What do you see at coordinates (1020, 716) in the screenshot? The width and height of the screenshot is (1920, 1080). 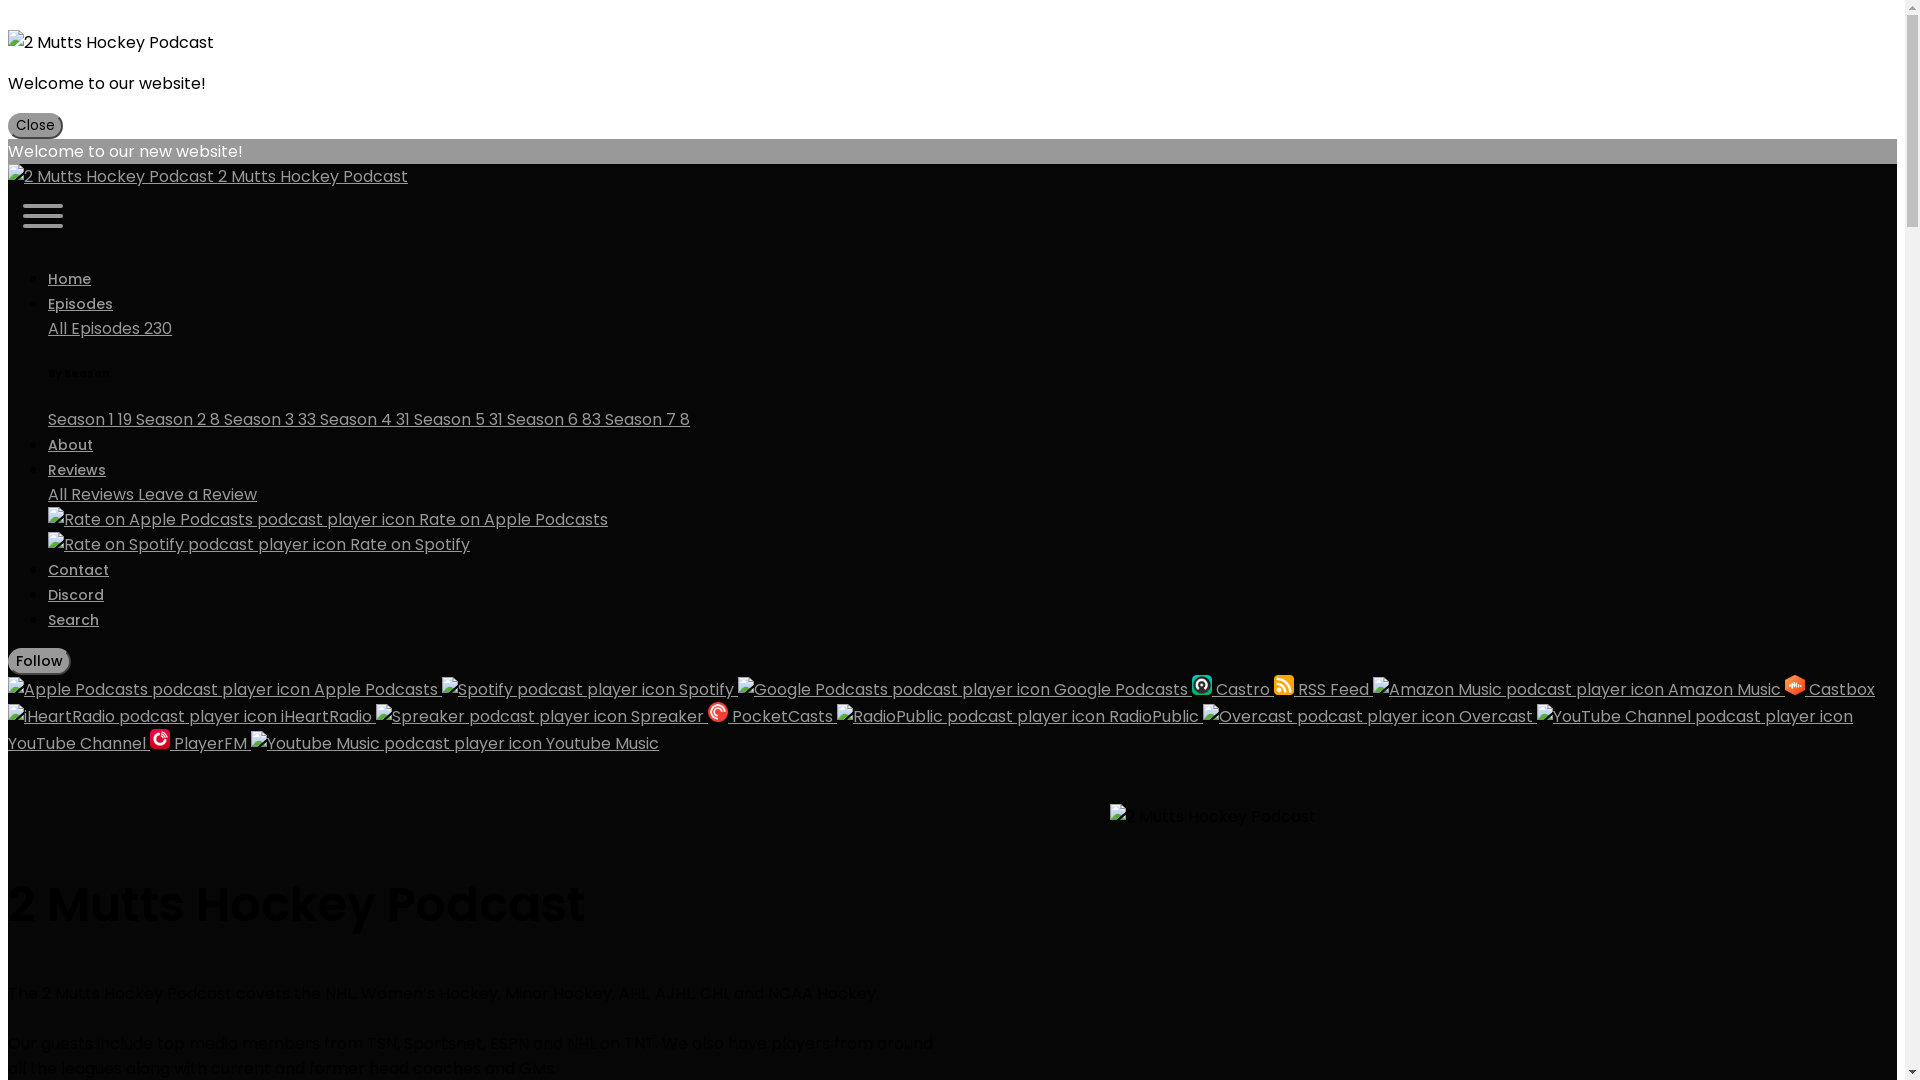 I see `RadioPublic` at bounding box center [1020, 716].